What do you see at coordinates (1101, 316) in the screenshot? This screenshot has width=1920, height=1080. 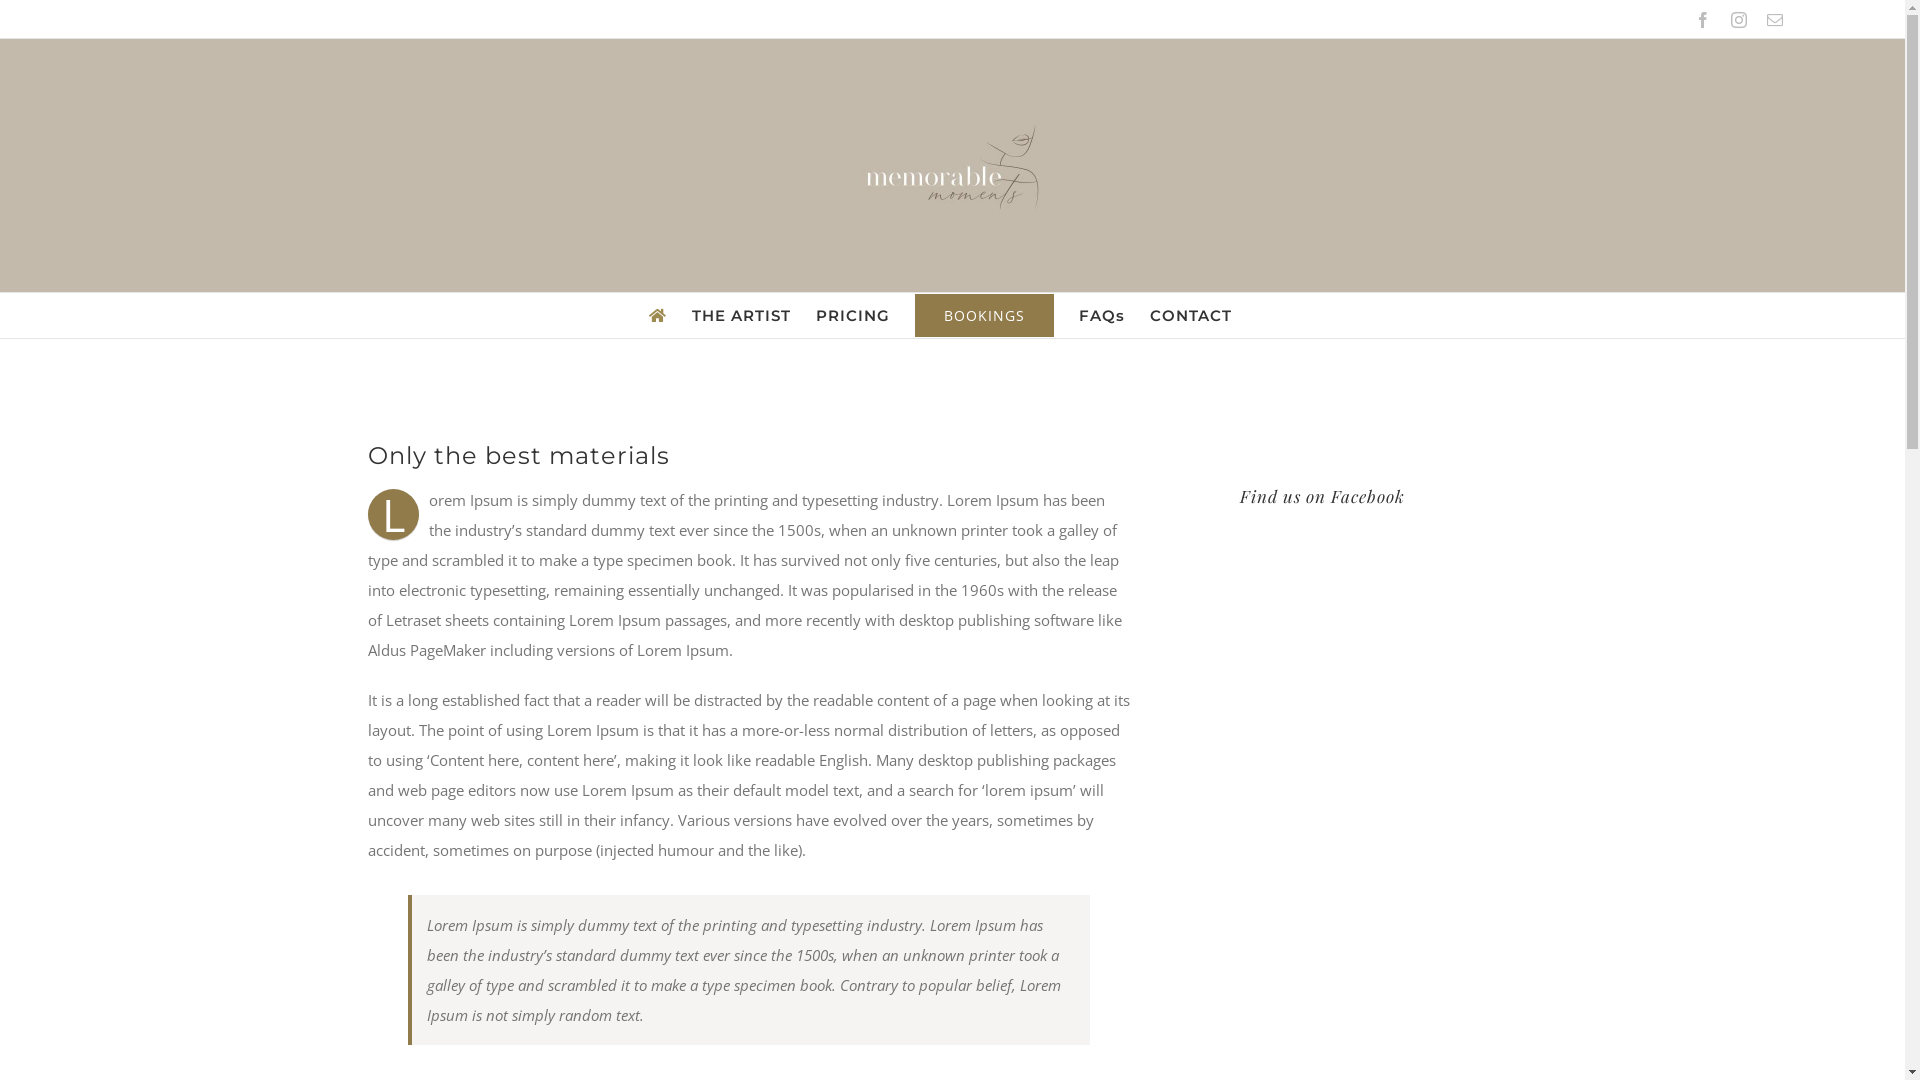 I see `FAQs` at bounding box center [1101, 316].